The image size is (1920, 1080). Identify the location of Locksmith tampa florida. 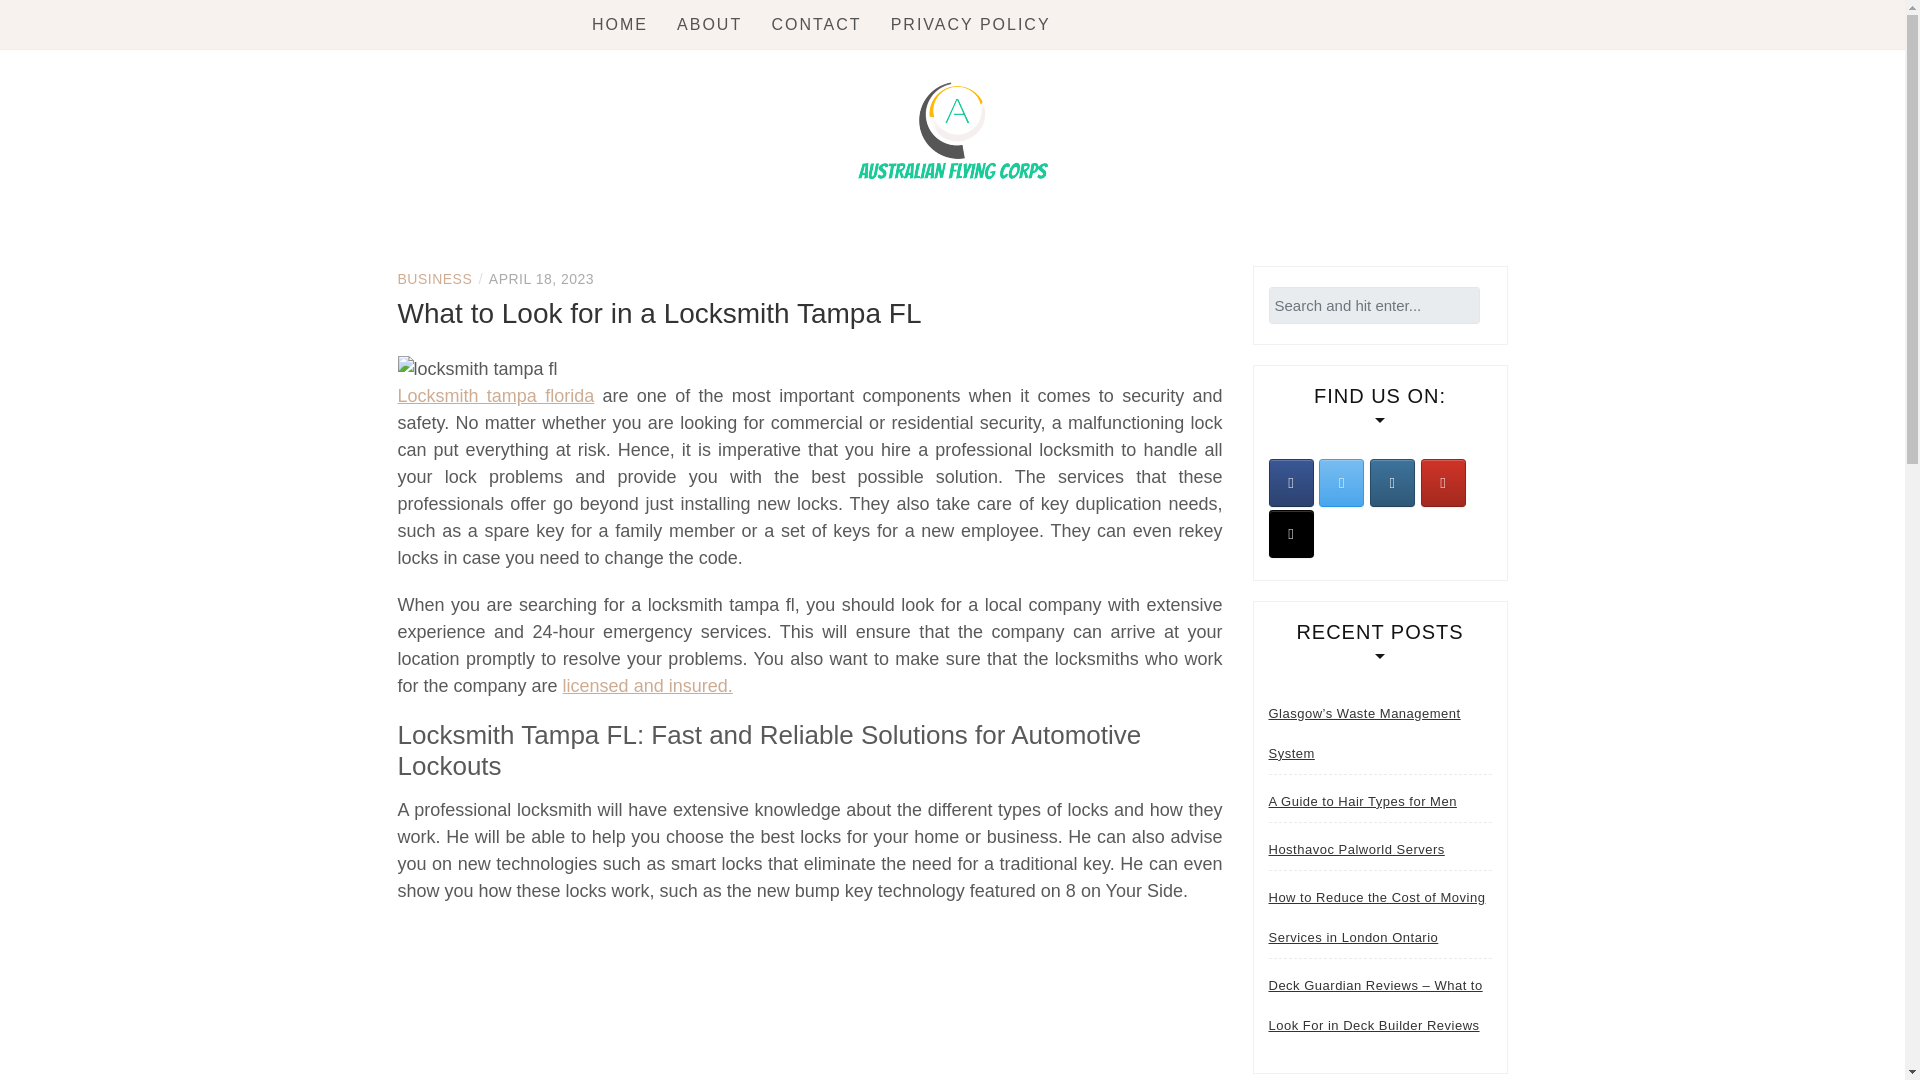
(496, 396).